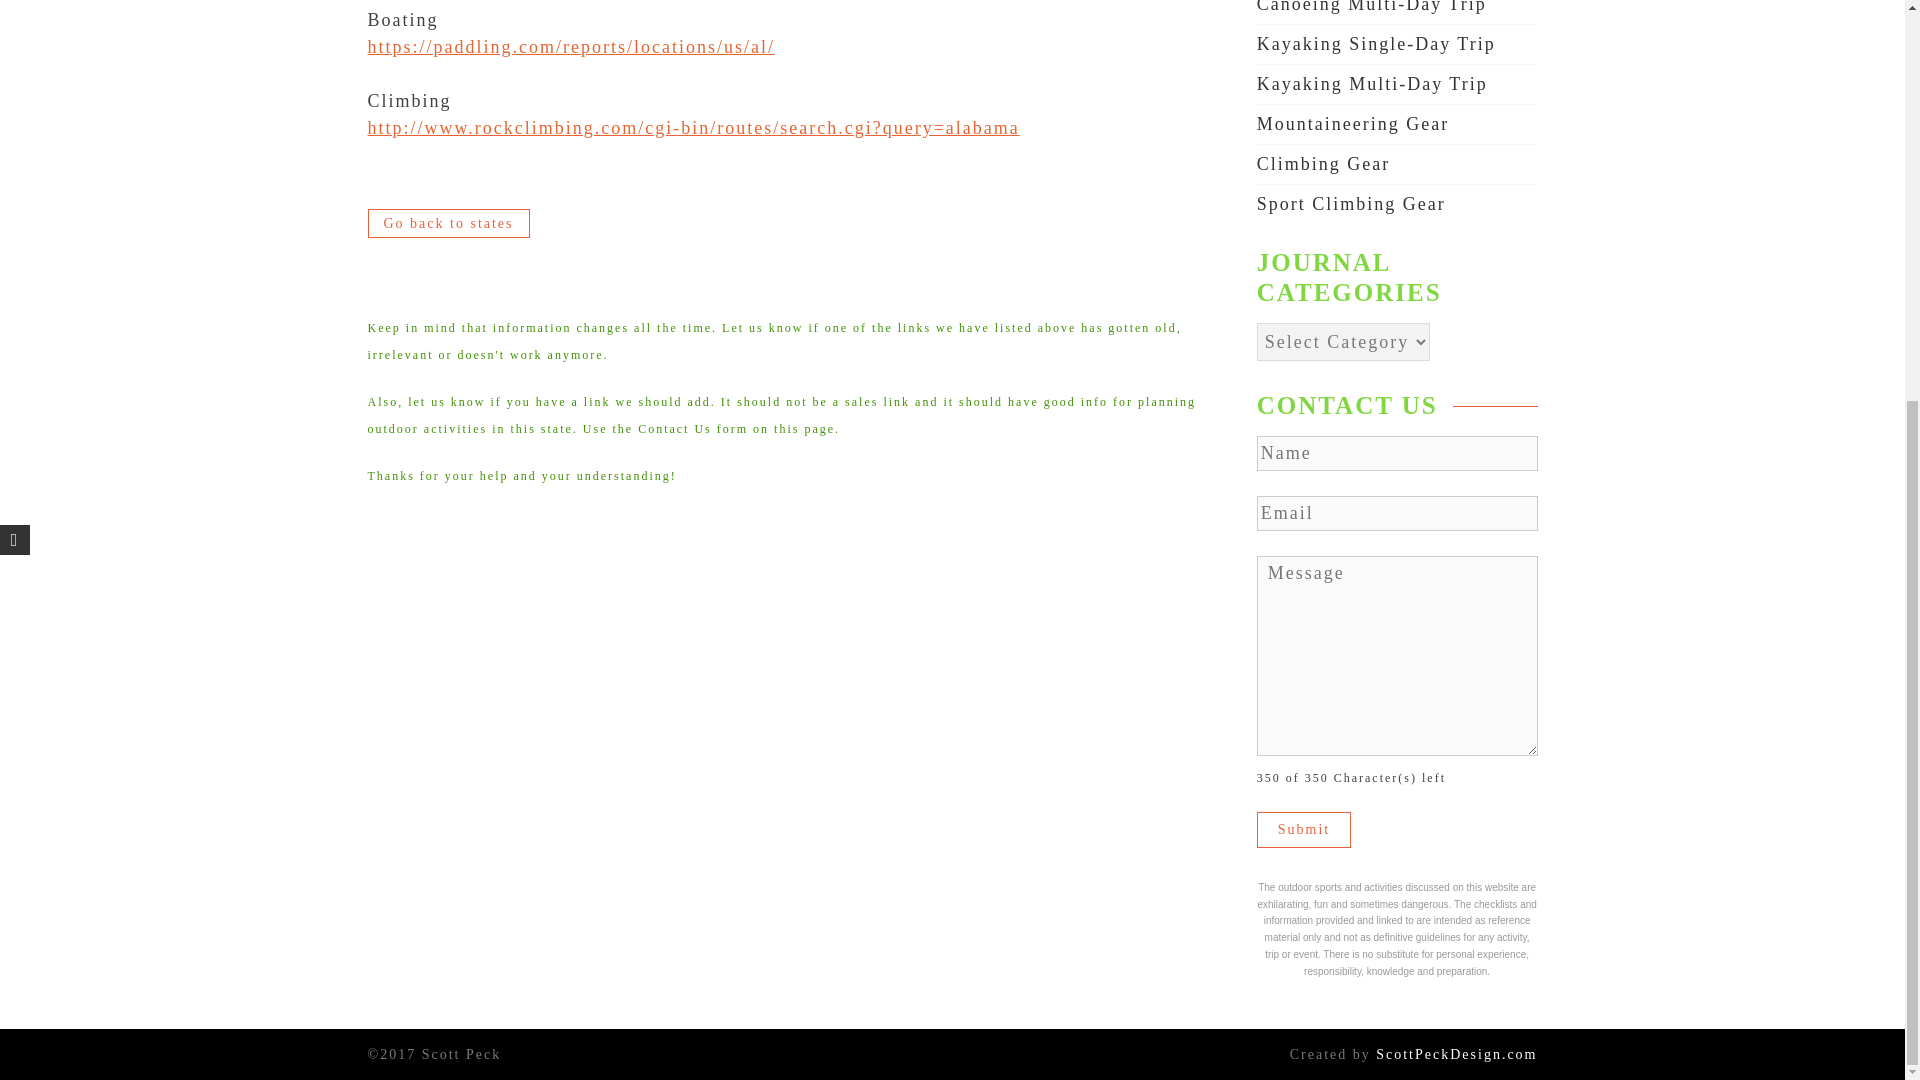 The height and width of the screenshot is (1080, 1920). Describe the element at coordinates (1304, 830) in the screenshot. I see `Submit` at that location.